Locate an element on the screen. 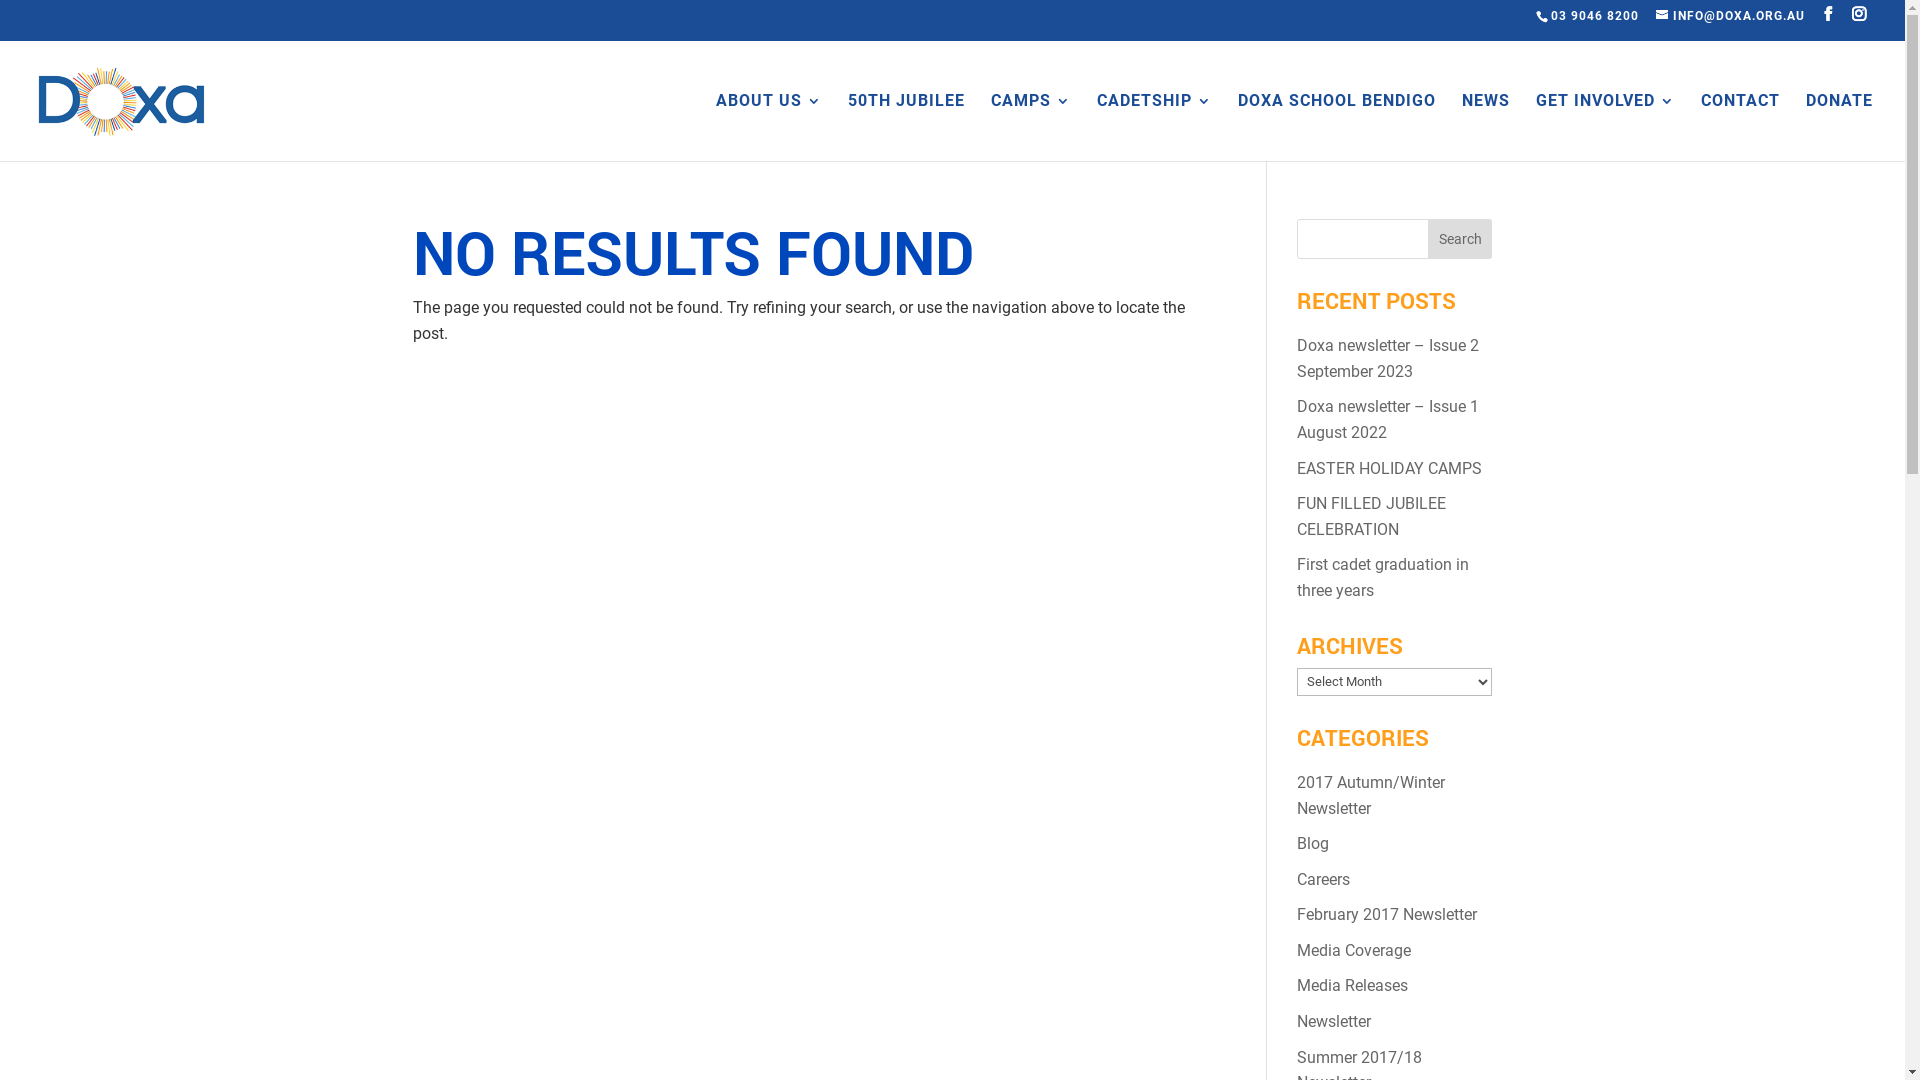 This screenshot has height=1080, width=1920. NEWS is located at coordinates (1486, 122).